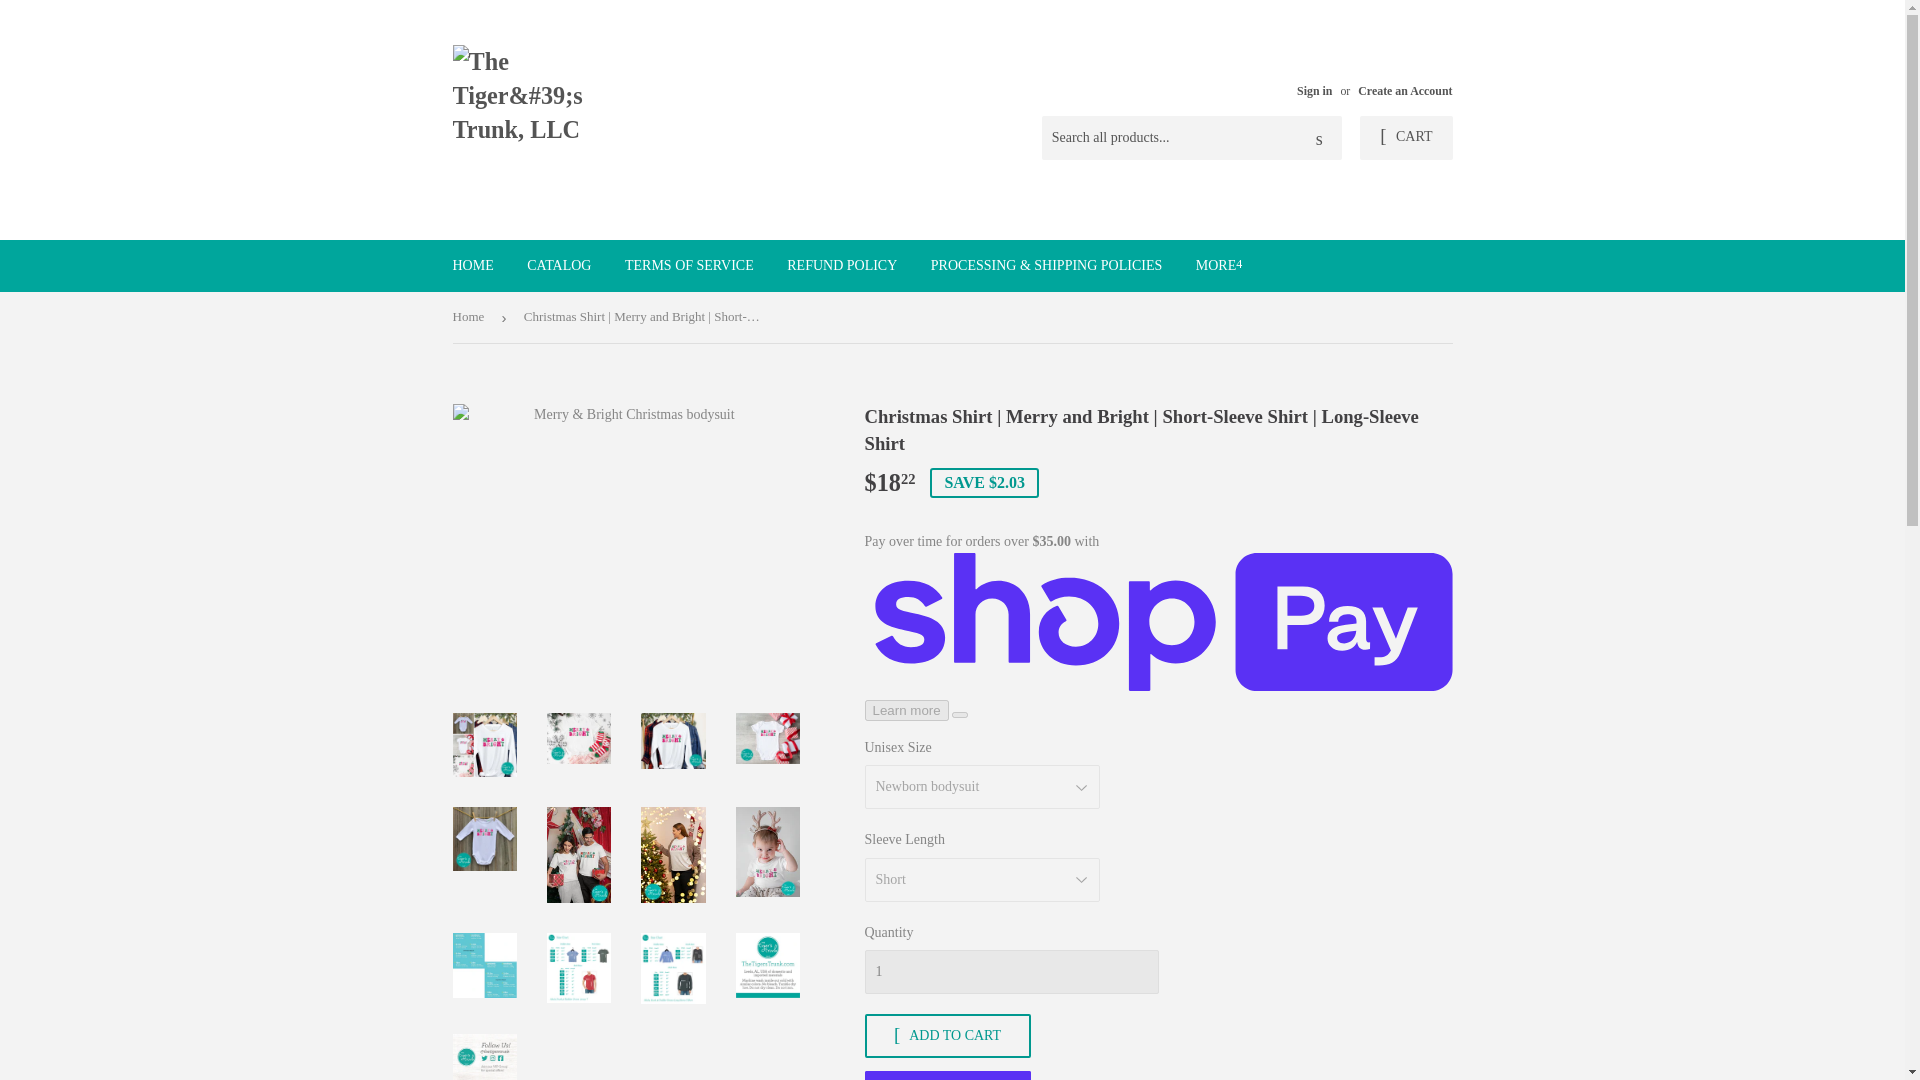  Describe the element at coordinates (559, 265) in the screenshot. I see `CATALOG` at that location.